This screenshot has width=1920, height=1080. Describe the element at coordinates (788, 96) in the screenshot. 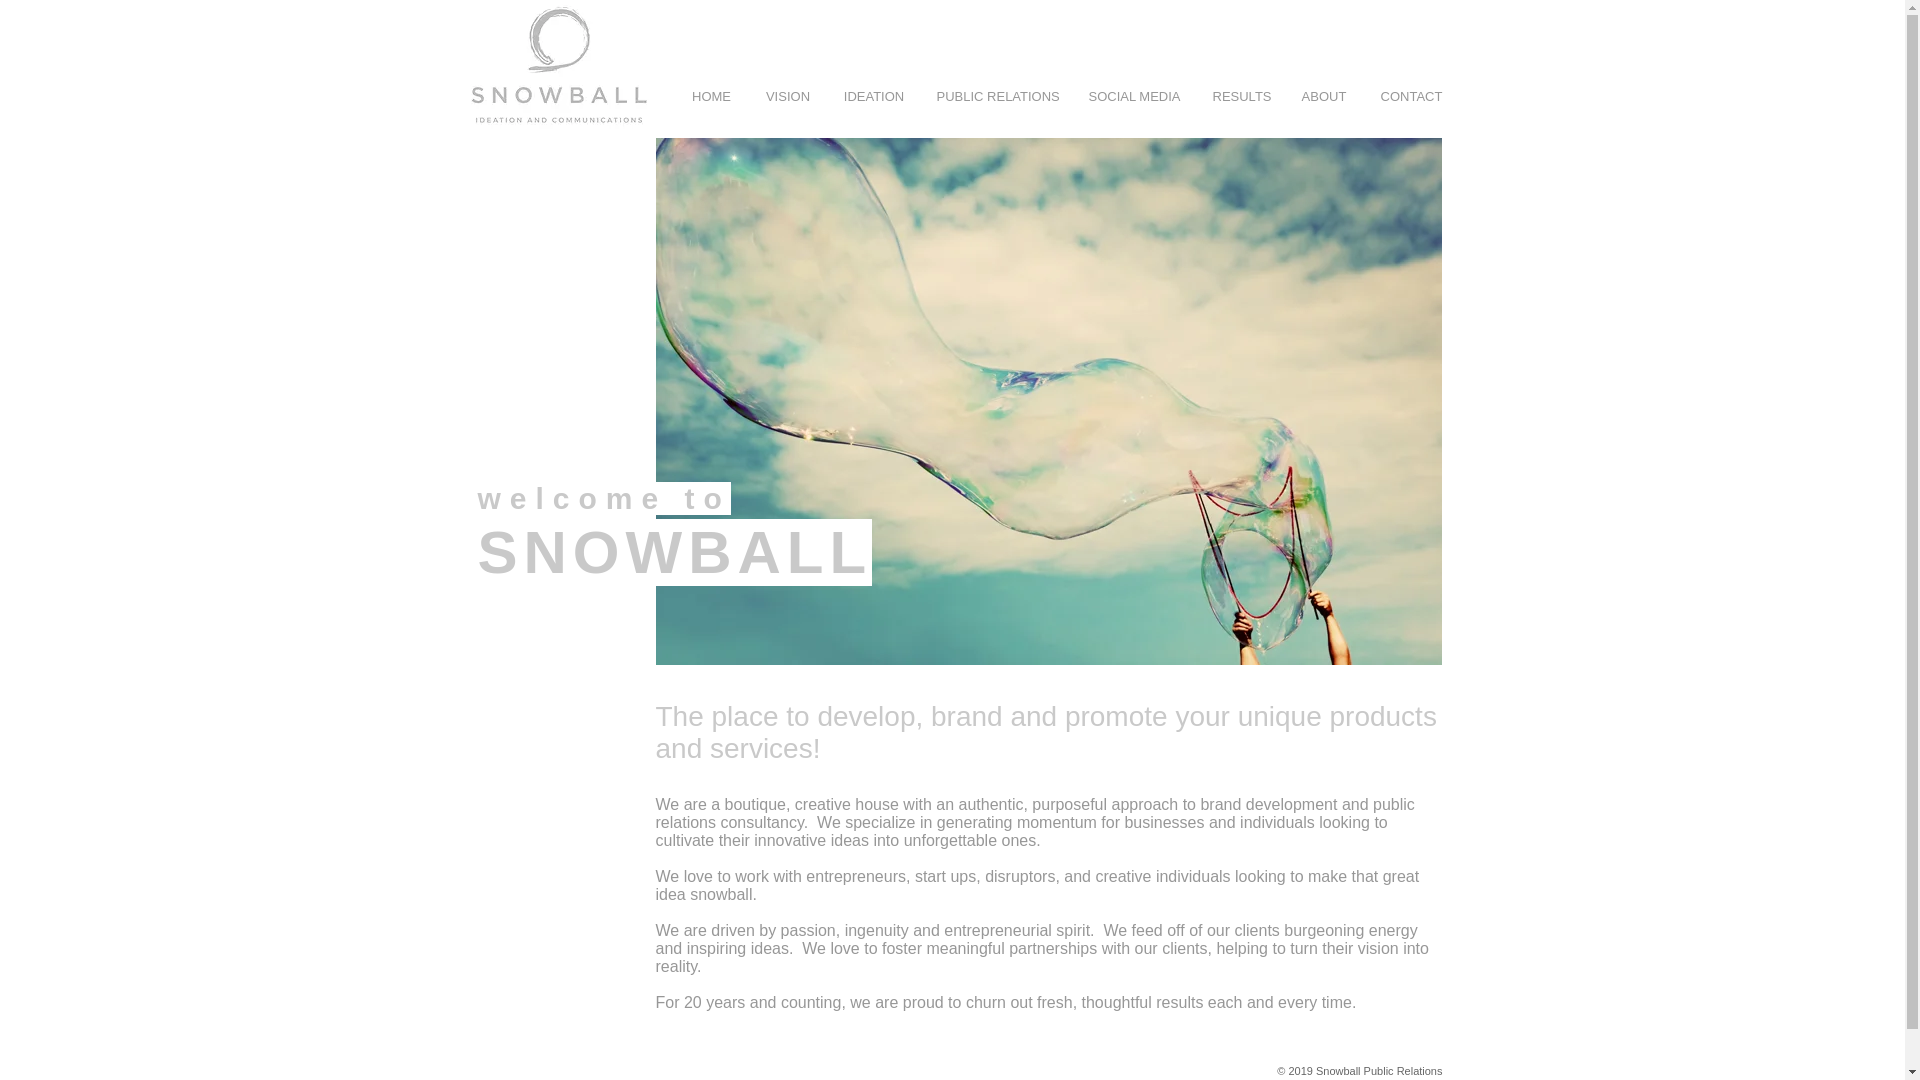

I see `VISION` at that location.